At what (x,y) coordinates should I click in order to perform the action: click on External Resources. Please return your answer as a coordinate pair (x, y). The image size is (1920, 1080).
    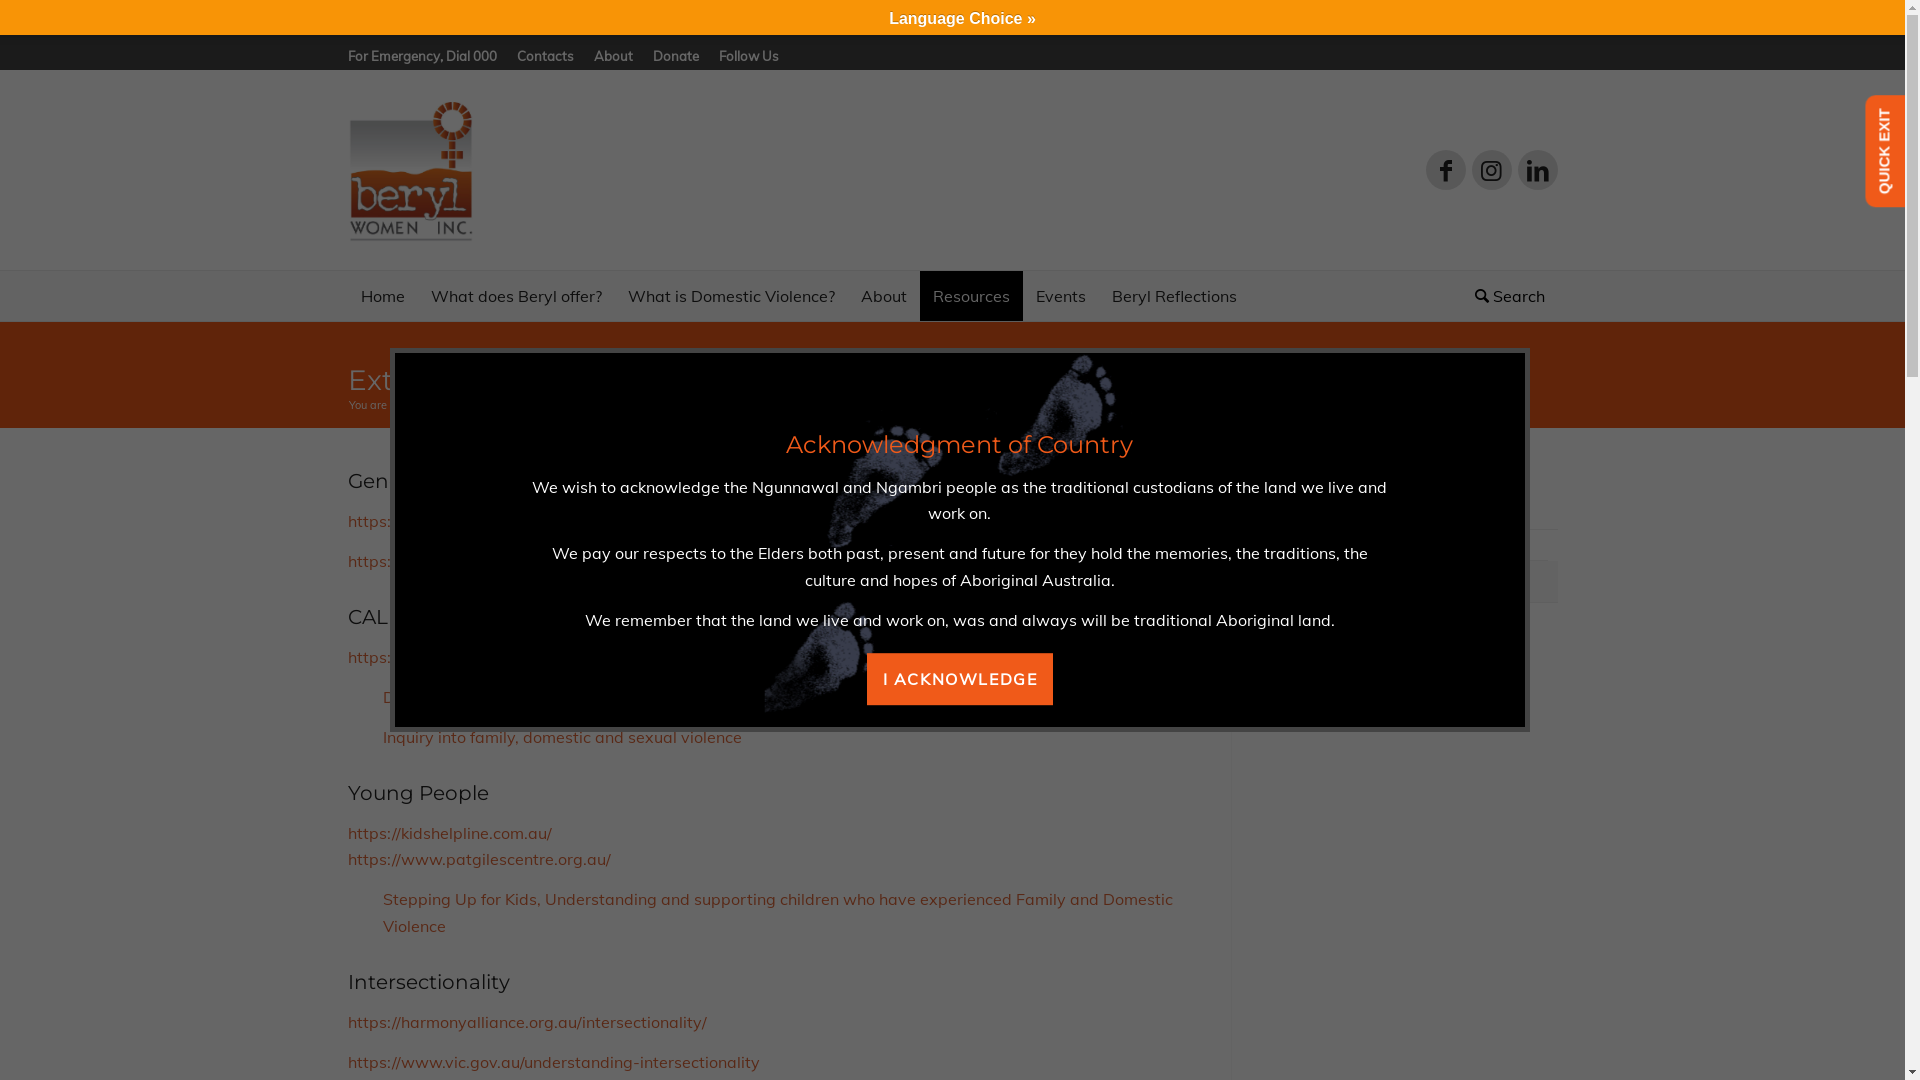
    Looking at the image, I should click on (482, 380).